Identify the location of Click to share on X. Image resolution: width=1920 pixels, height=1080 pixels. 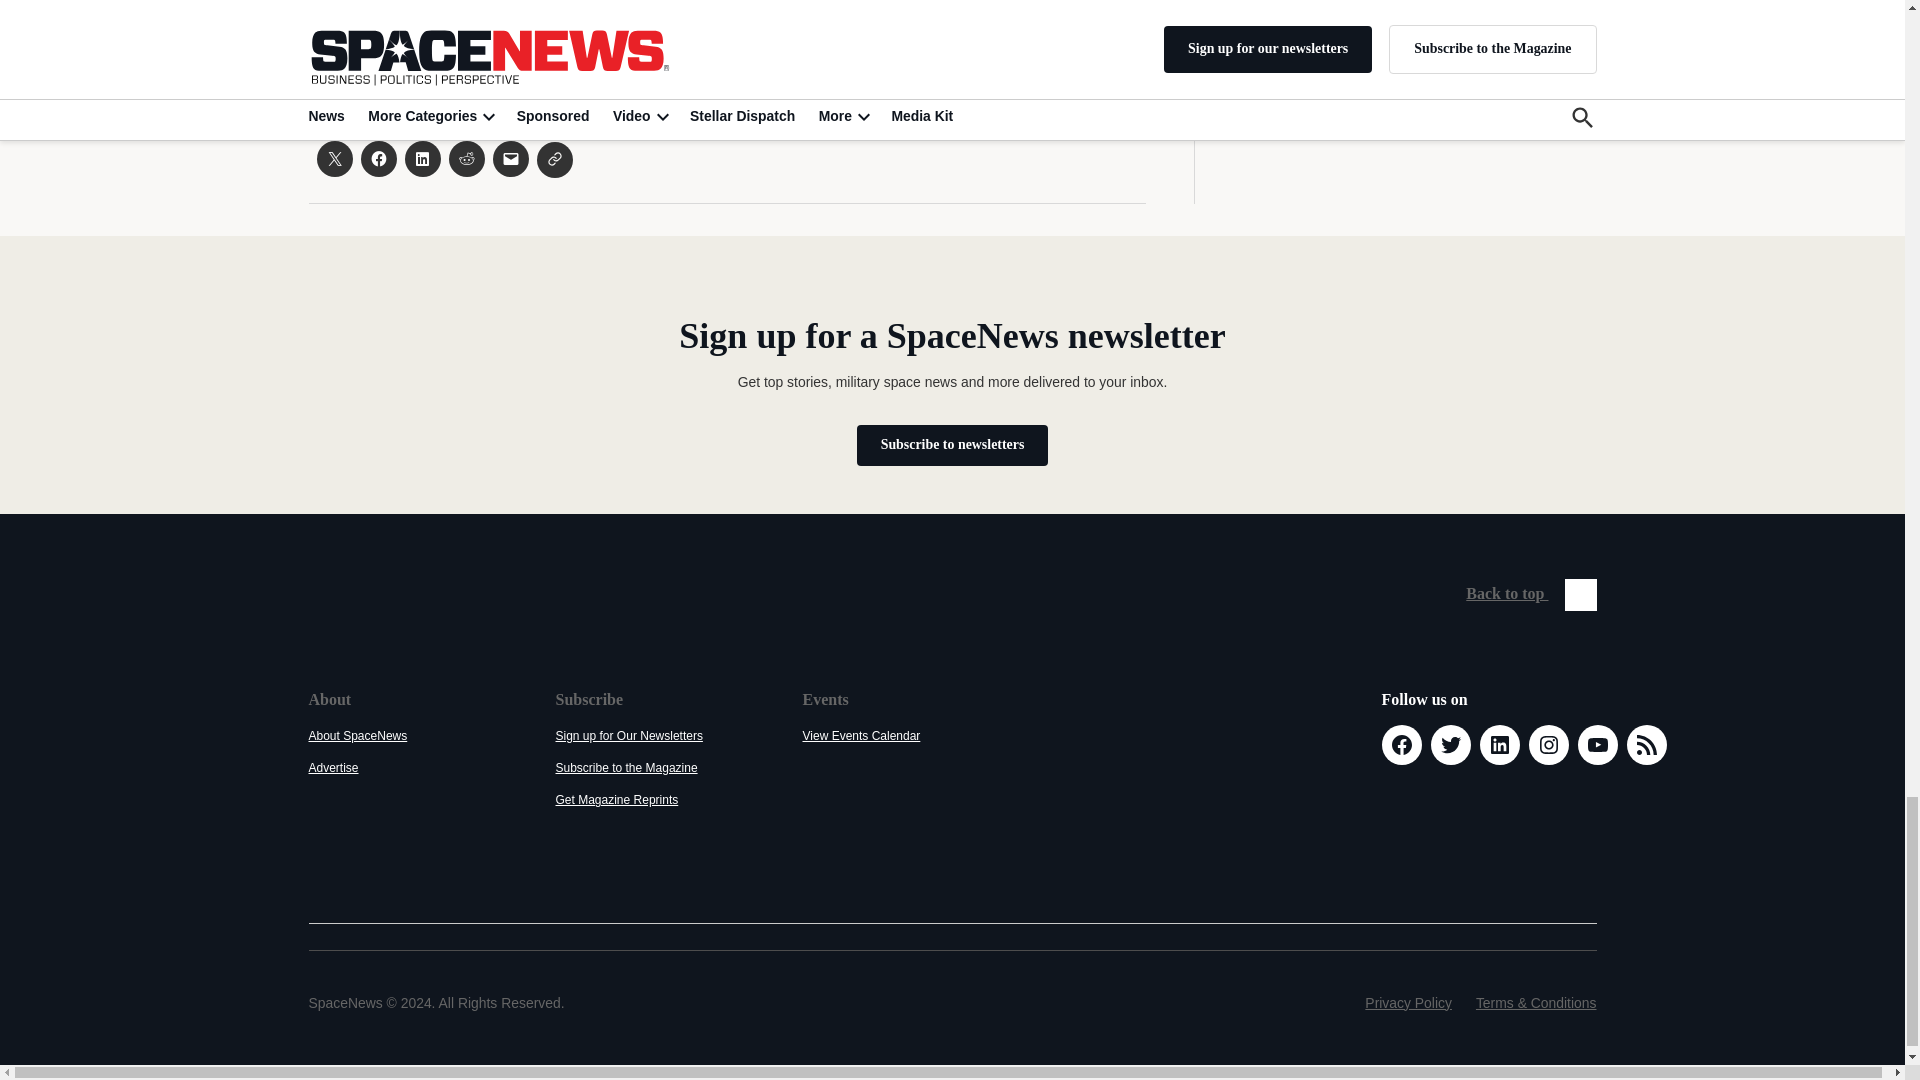
(334, 159).